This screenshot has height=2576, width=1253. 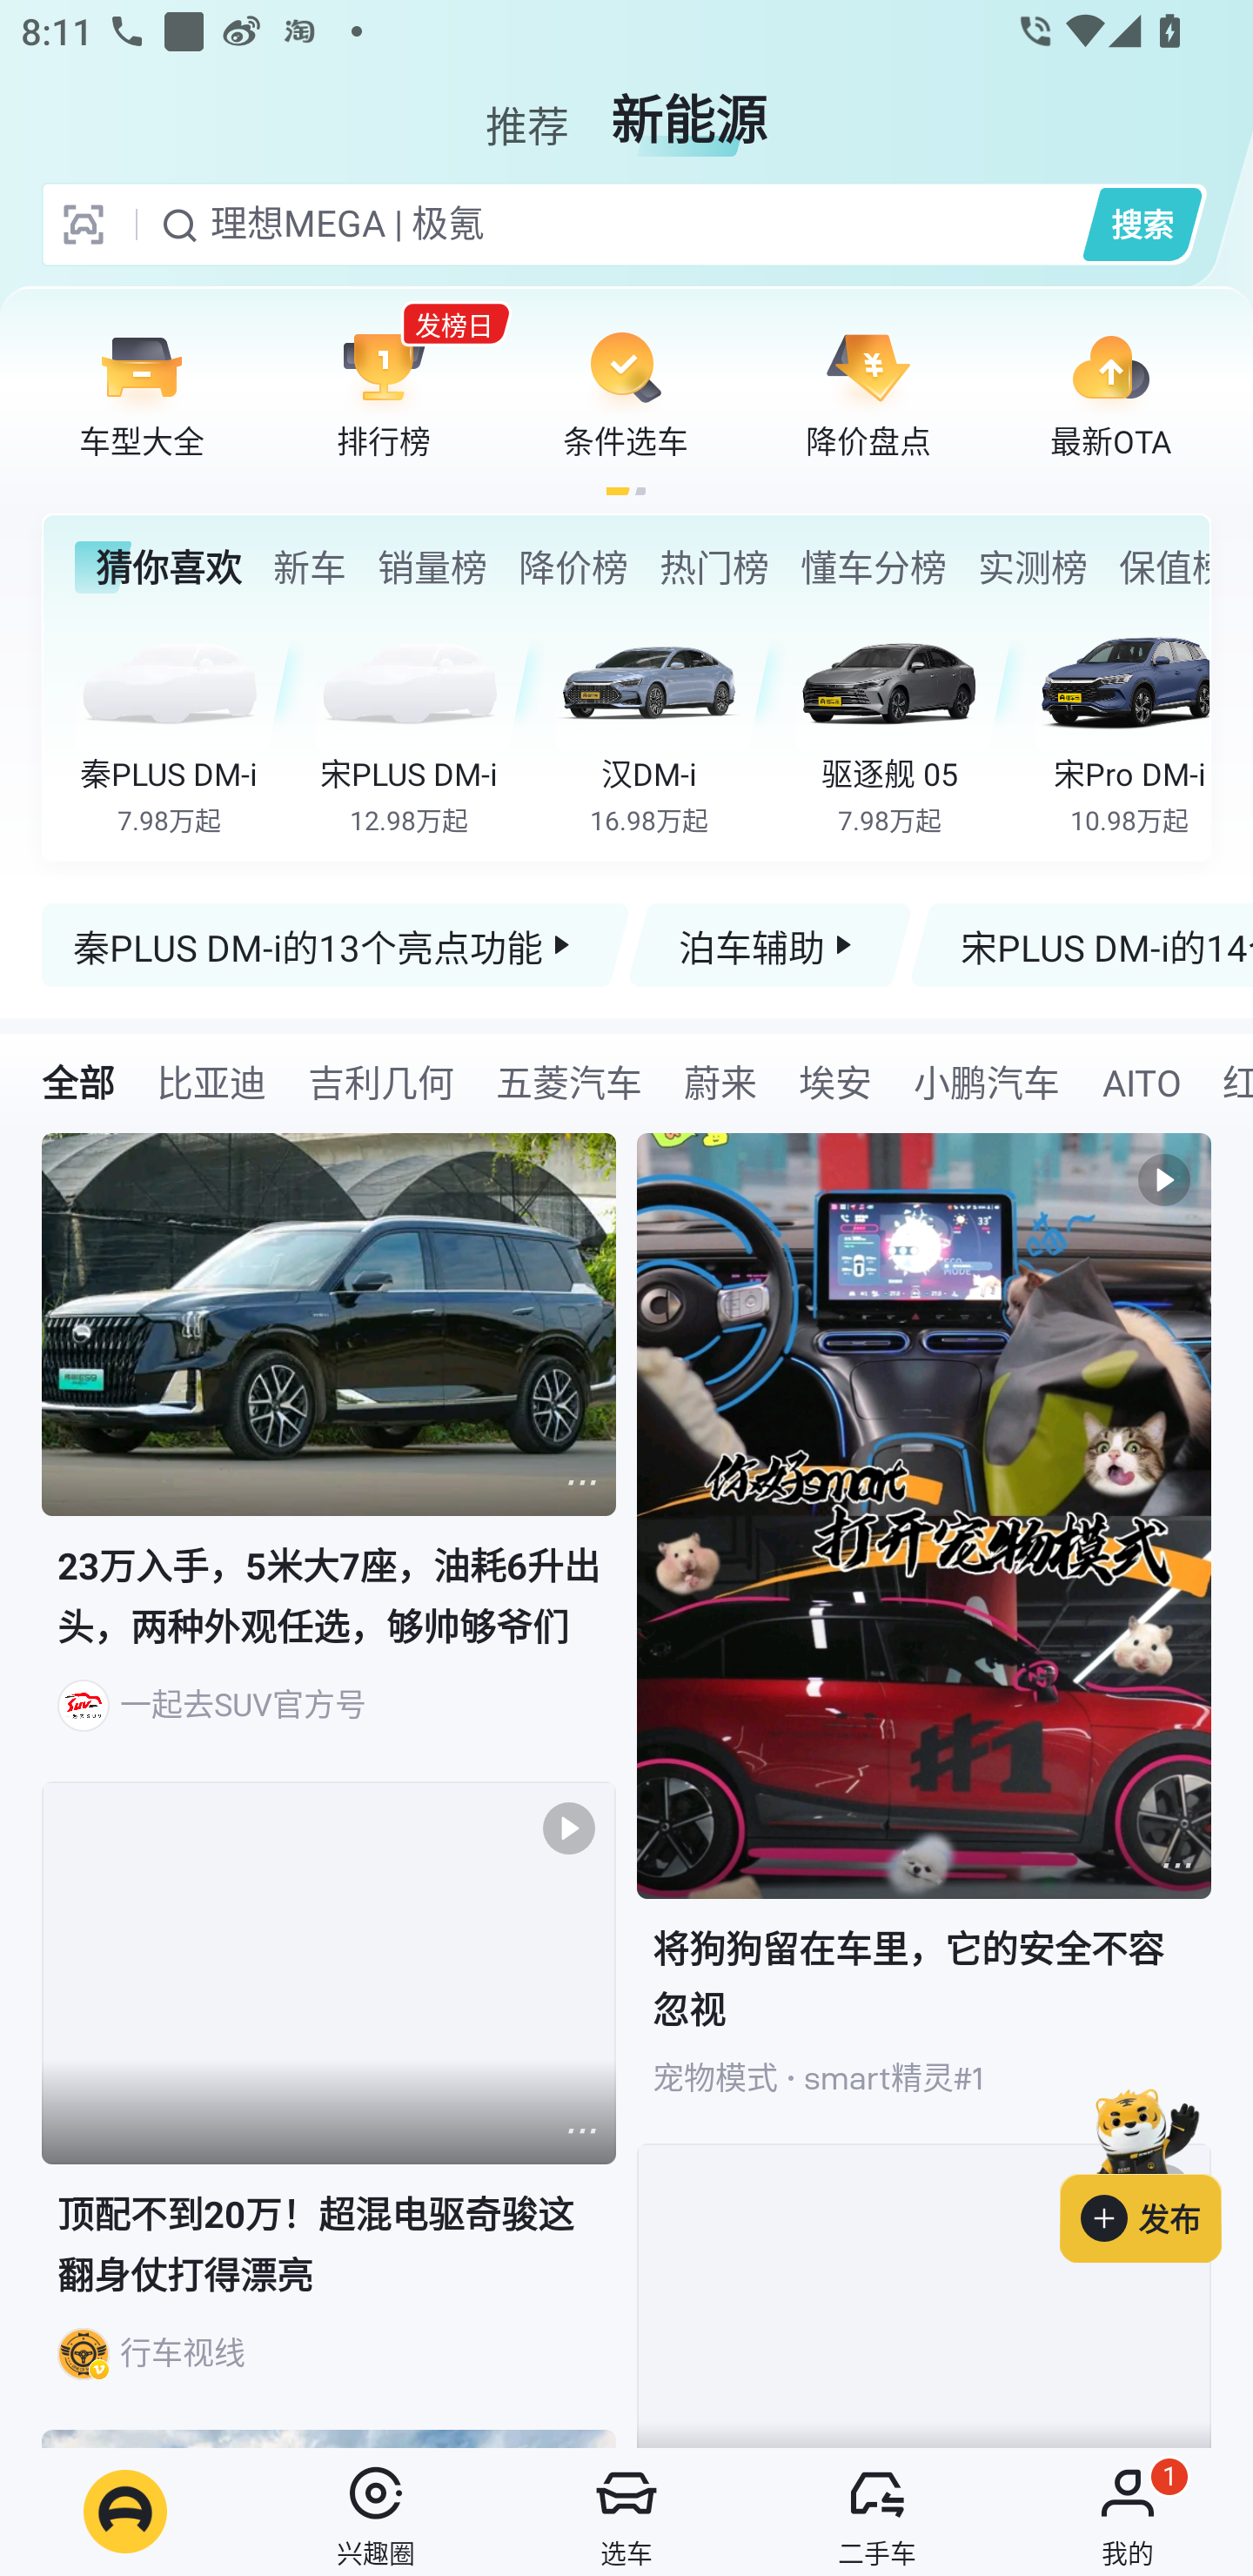 What do you see at coordinates (874, 567) in the screenshot?
I see `懂车分榜` at bounding box center [874, 567].